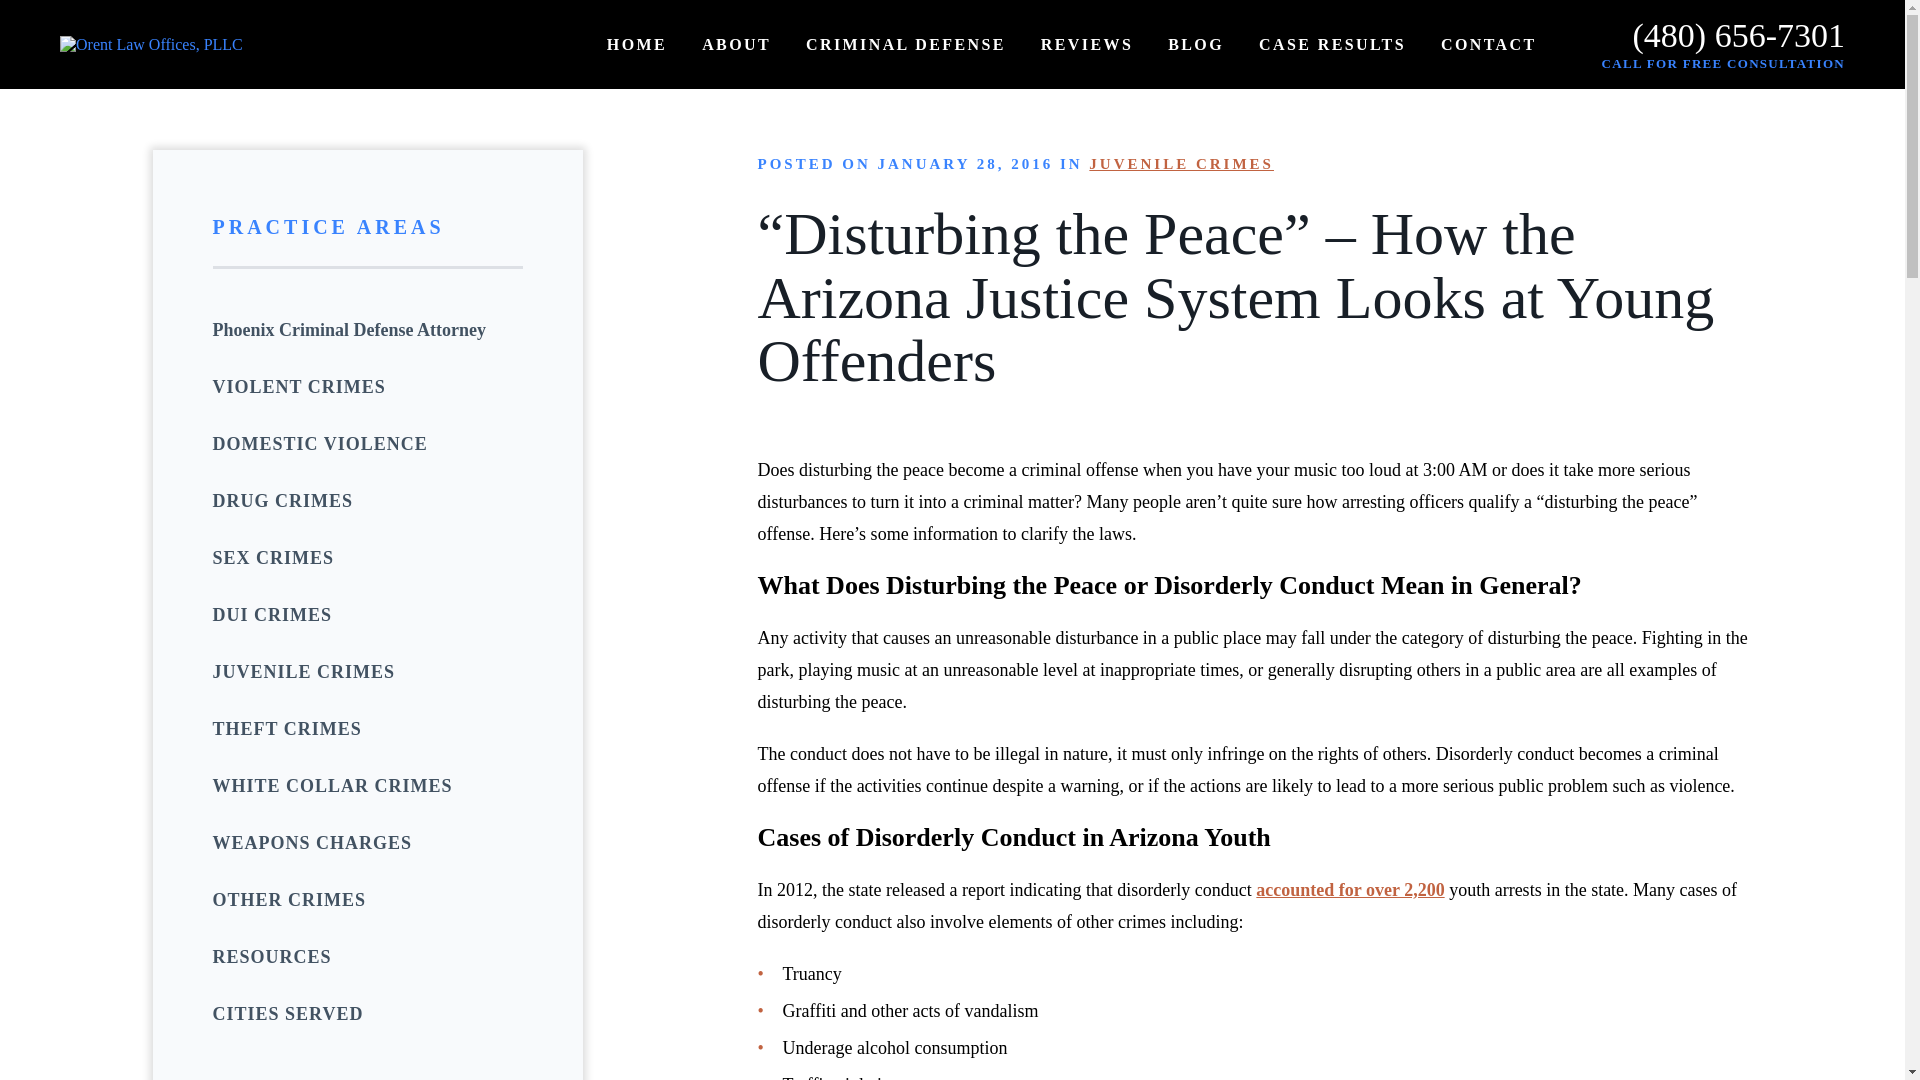  I want to click on HOME, so click(636, 43).